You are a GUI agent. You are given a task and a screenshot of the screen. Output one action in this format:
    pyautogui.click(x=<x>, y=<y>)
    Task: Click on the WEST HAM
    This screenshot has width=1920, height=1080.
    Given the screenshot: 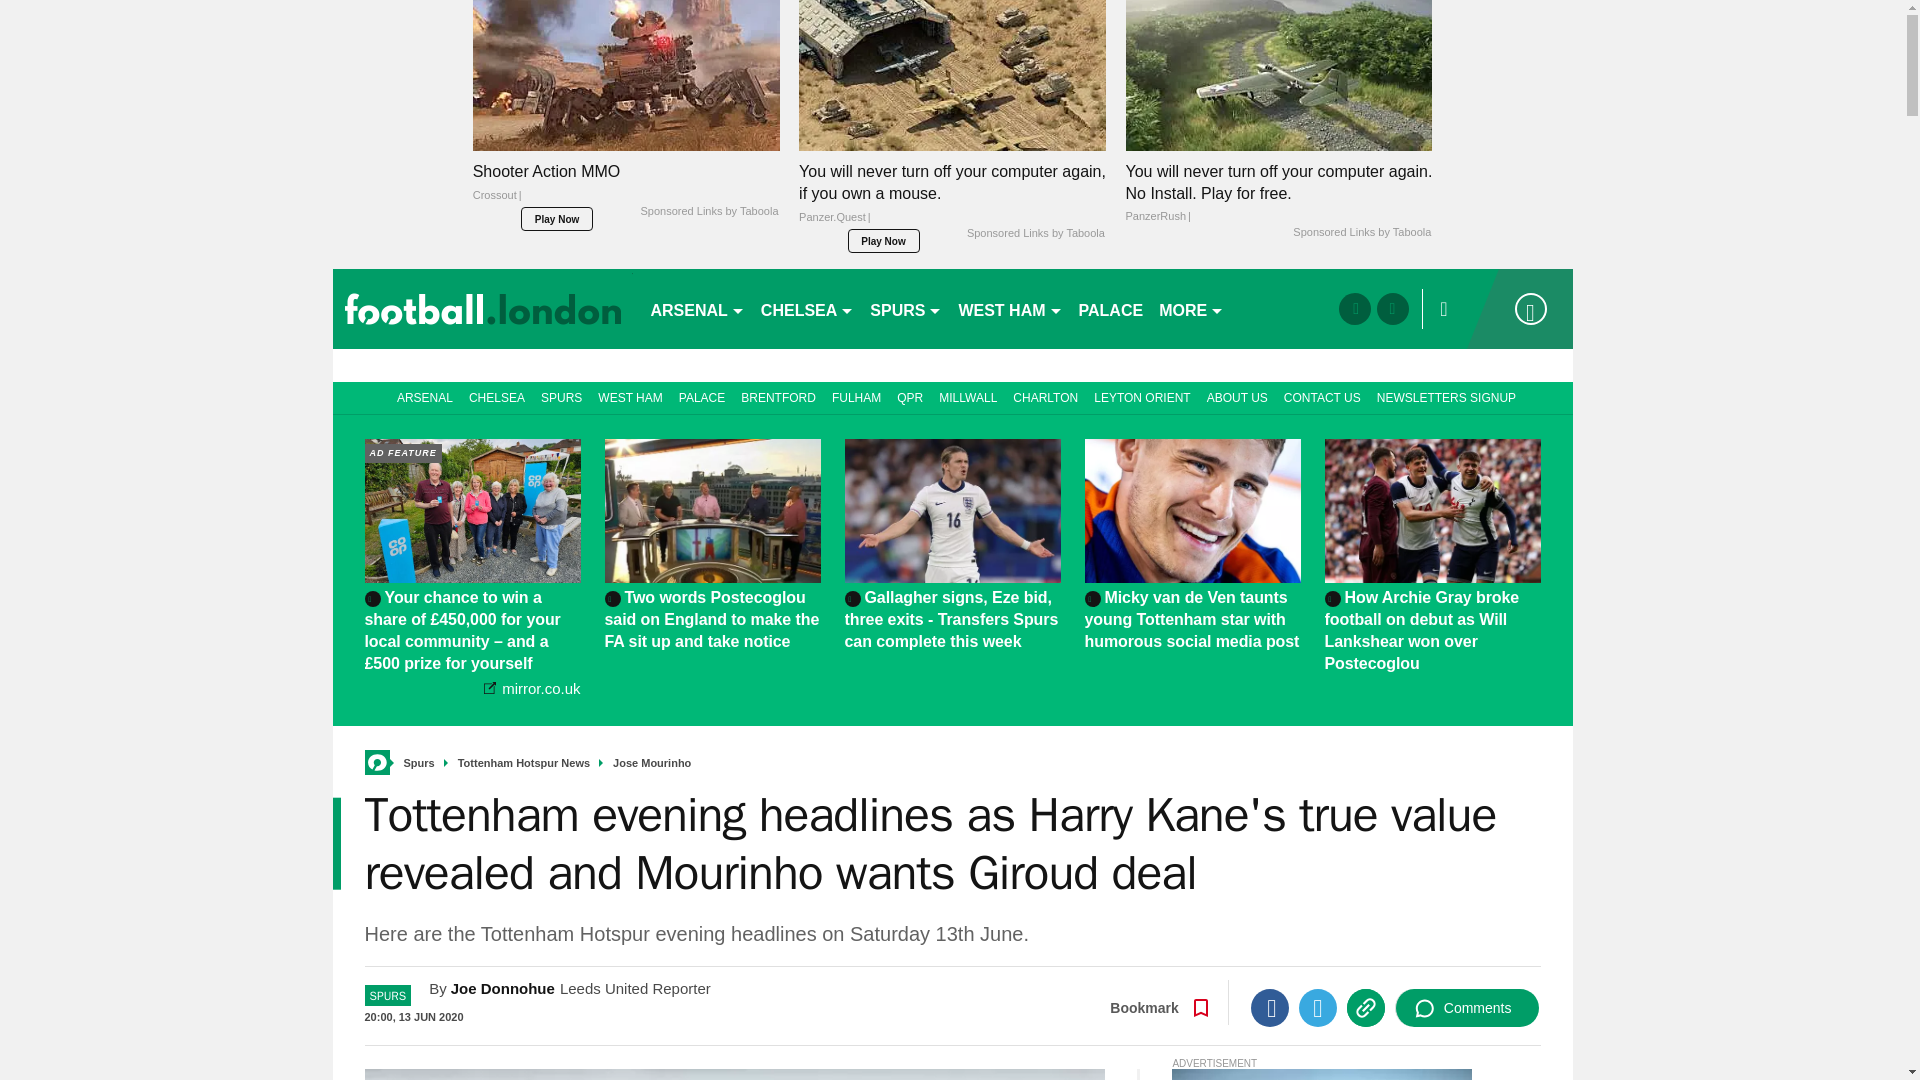 What is the action you would take?
    pyautogui.click(x=1010, y=308)
    